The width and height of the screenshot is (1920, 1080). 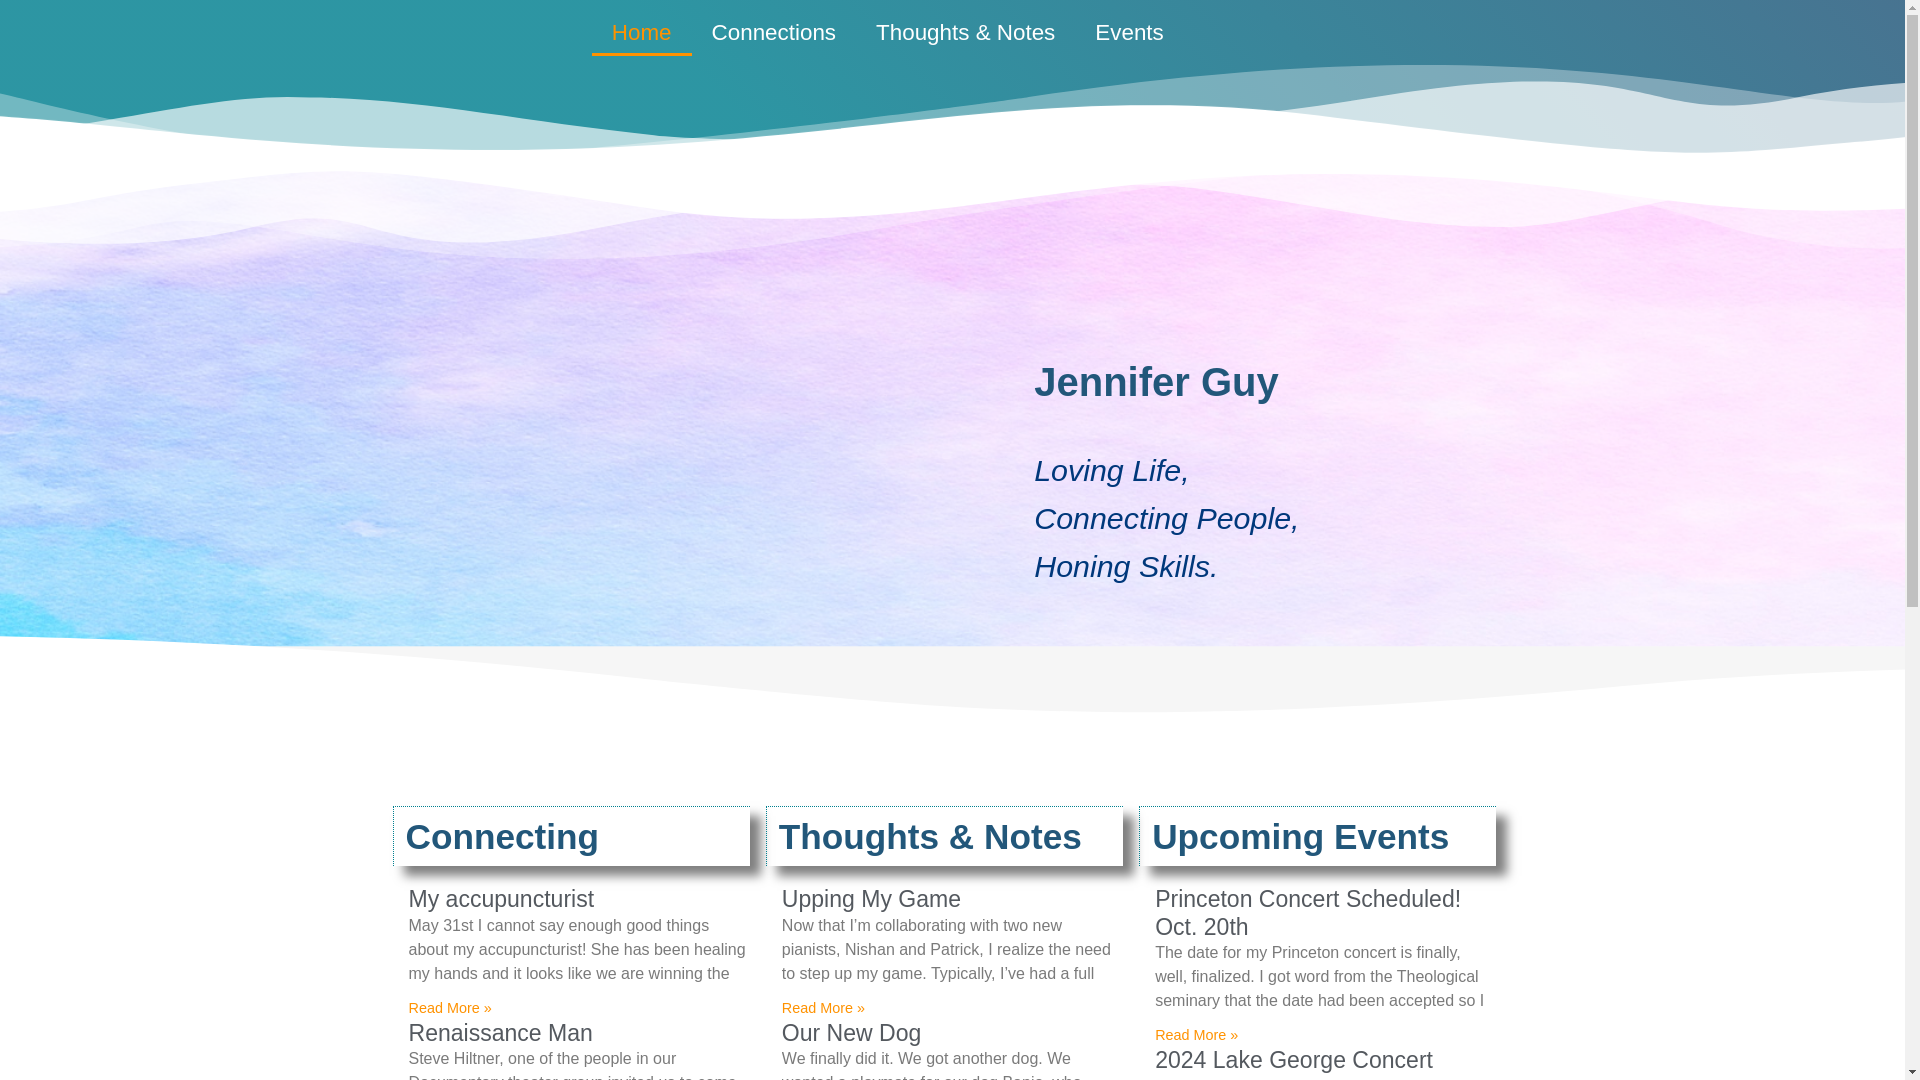 I want to click on 2024 Lake George Concert, so click(x=1294, y=1060).